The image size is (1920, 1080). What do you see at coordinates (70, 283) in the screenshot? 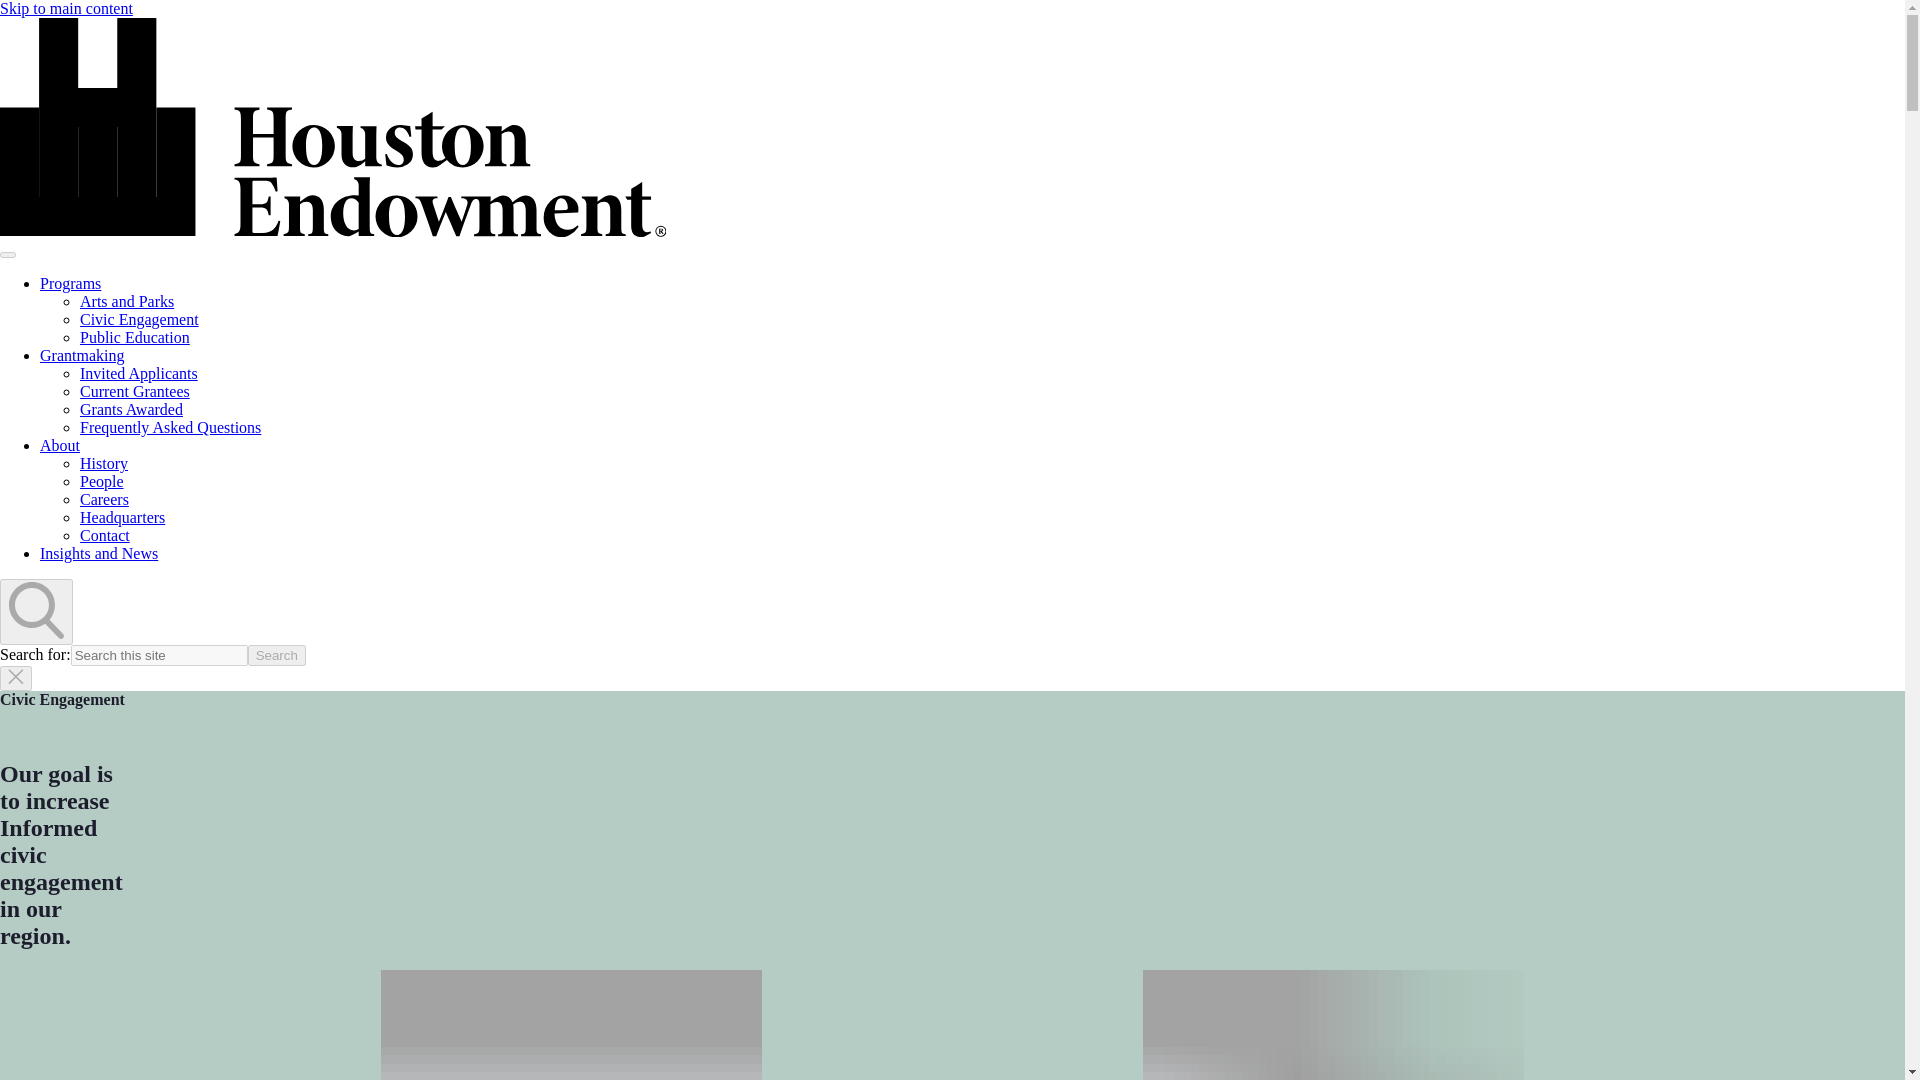
I see `Programs` at bounding box center [70, 283].